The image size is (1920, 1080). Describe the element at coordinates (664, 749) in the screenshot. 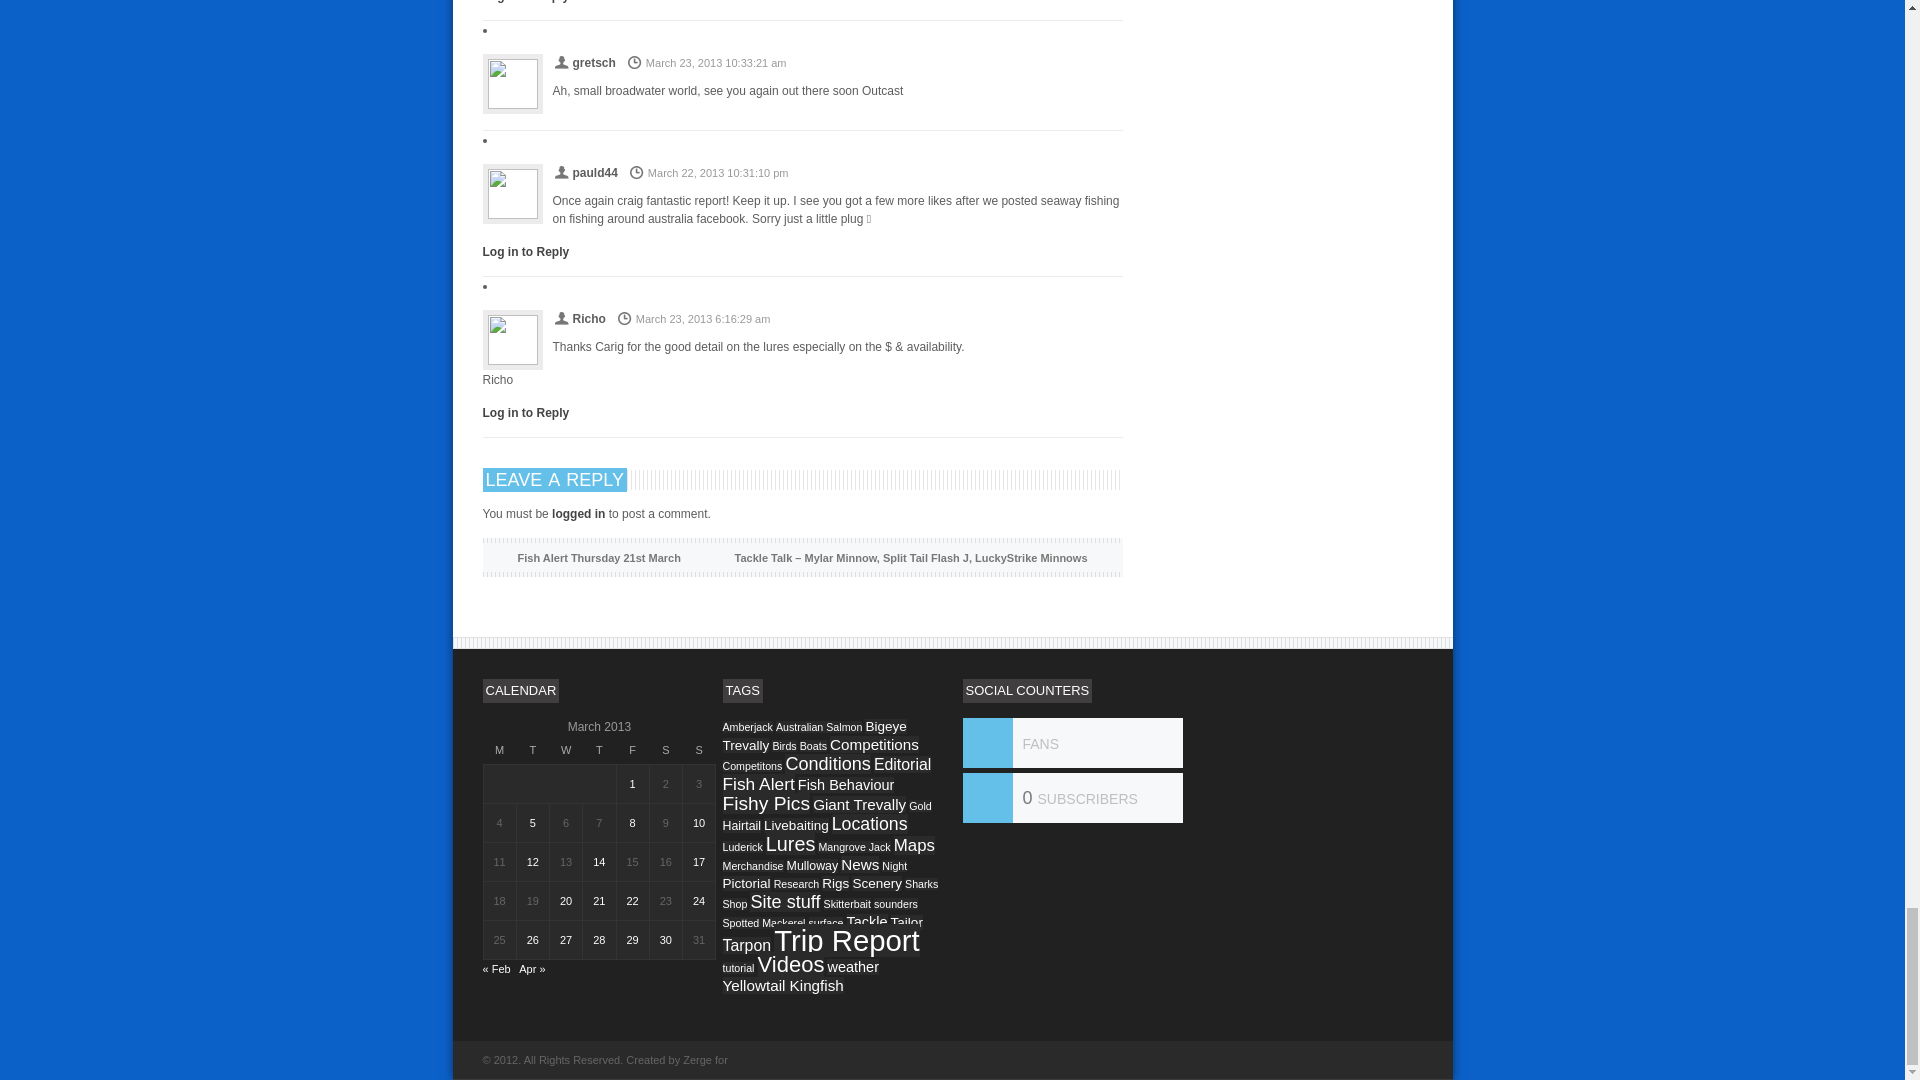

I see `Saturday` at that location.